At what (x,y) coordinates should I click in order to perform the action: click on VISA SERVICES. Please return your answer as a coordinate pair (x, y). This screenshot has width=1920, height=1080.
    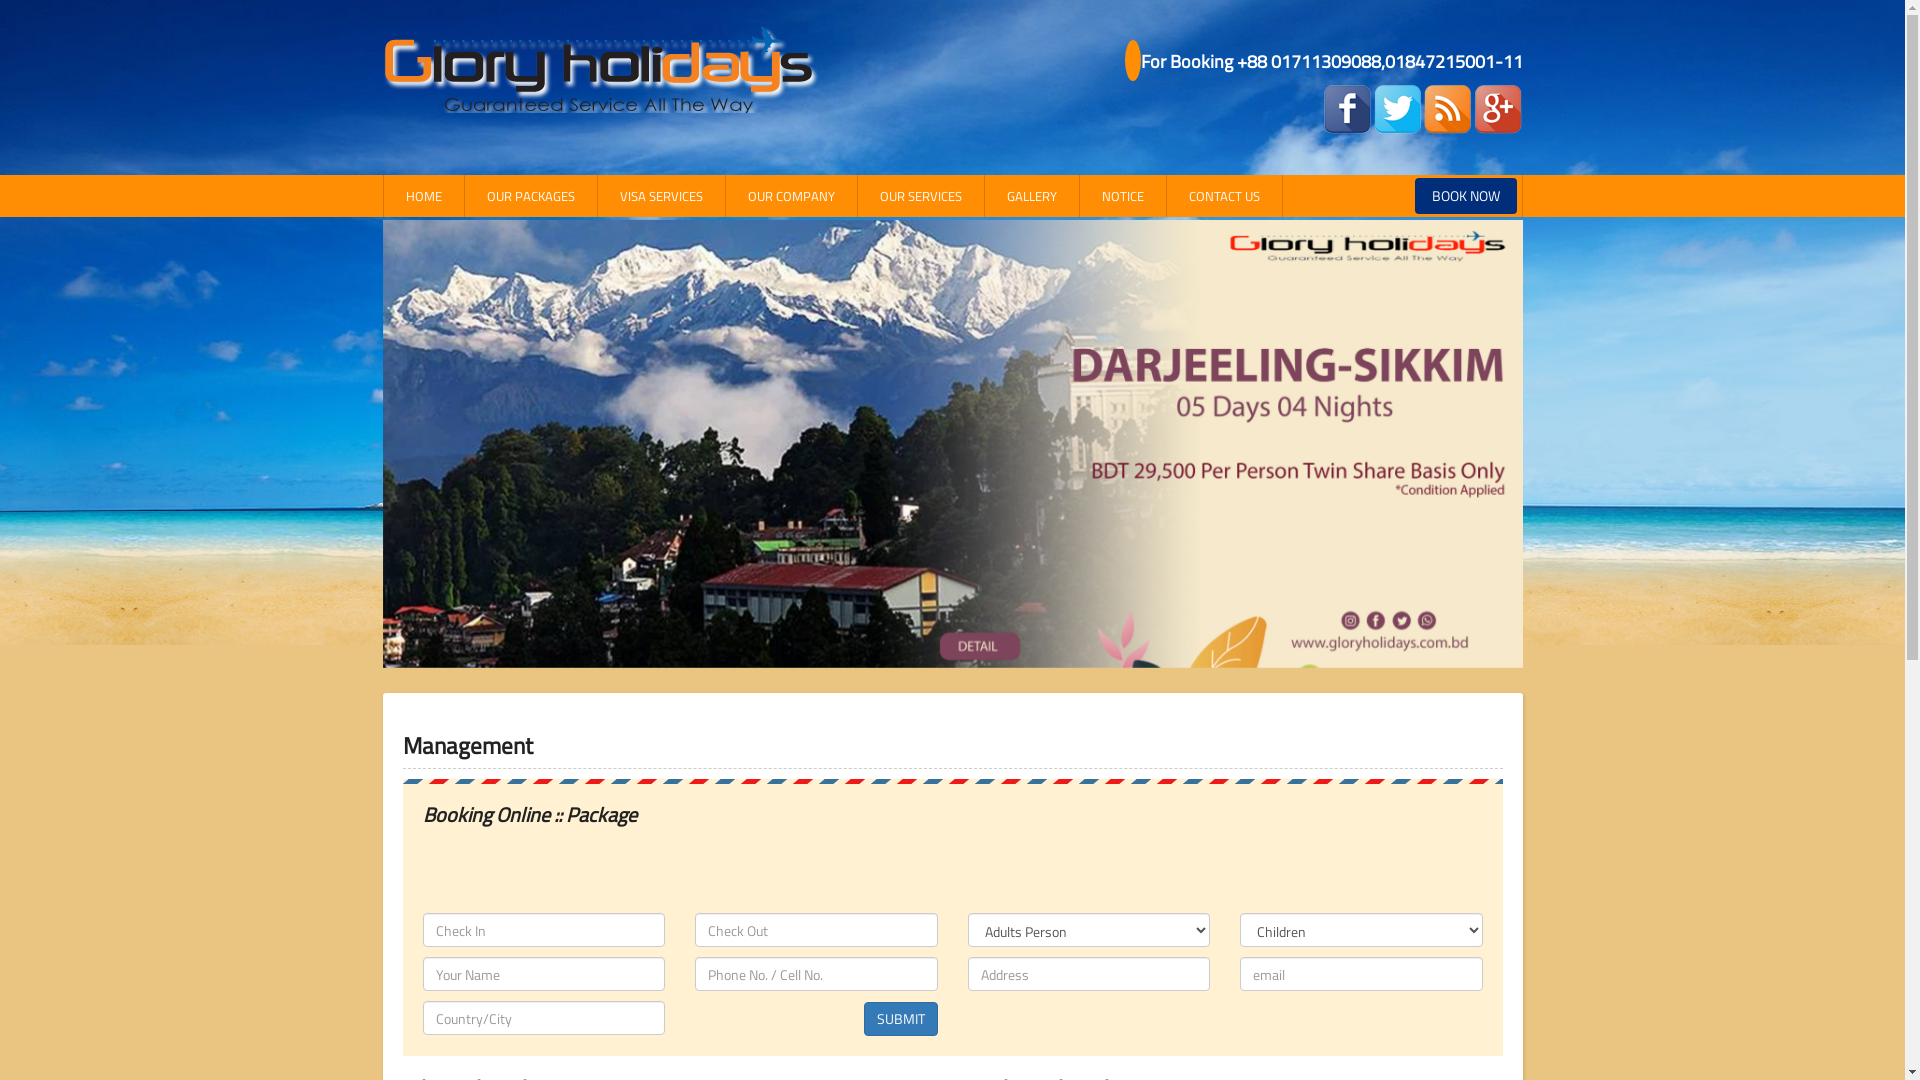
    Looking at the image, I should click on (662, 196).